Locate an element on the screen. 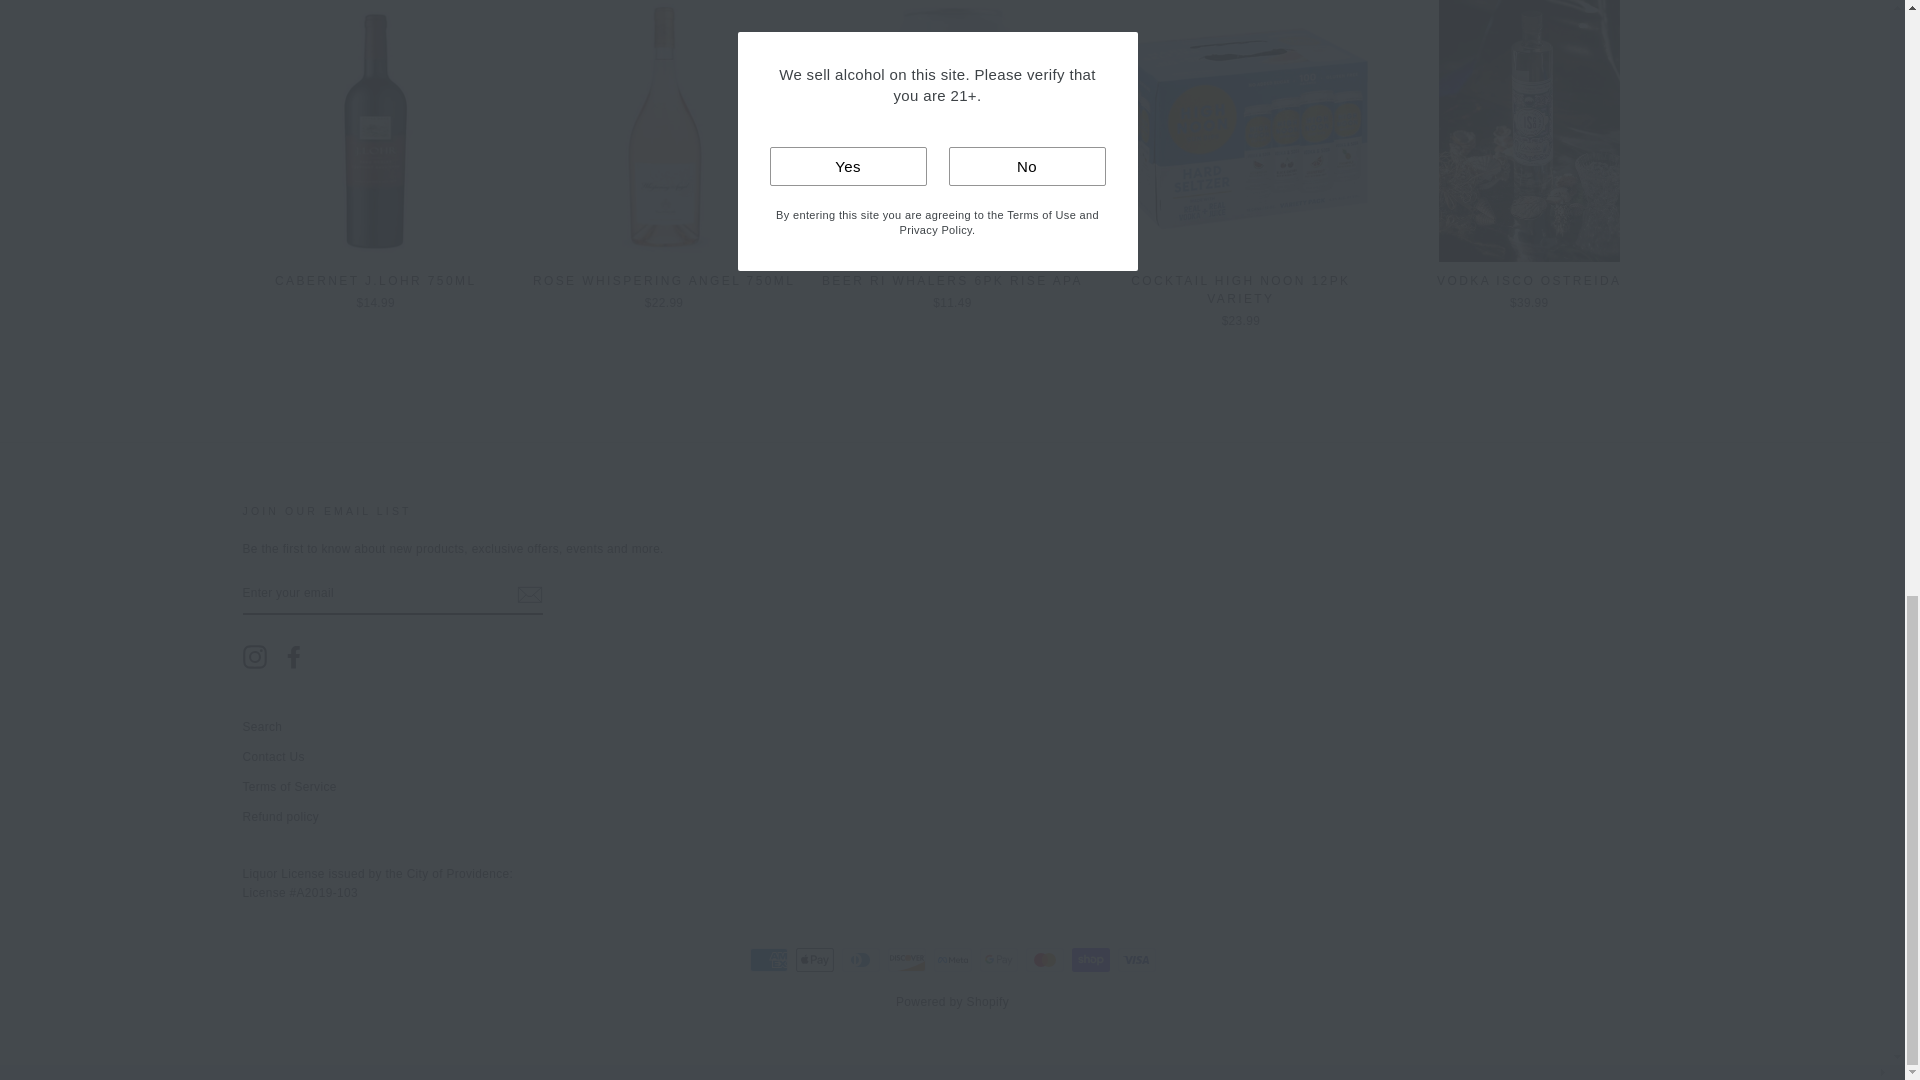  Discover is located at coordinates (906, 960).